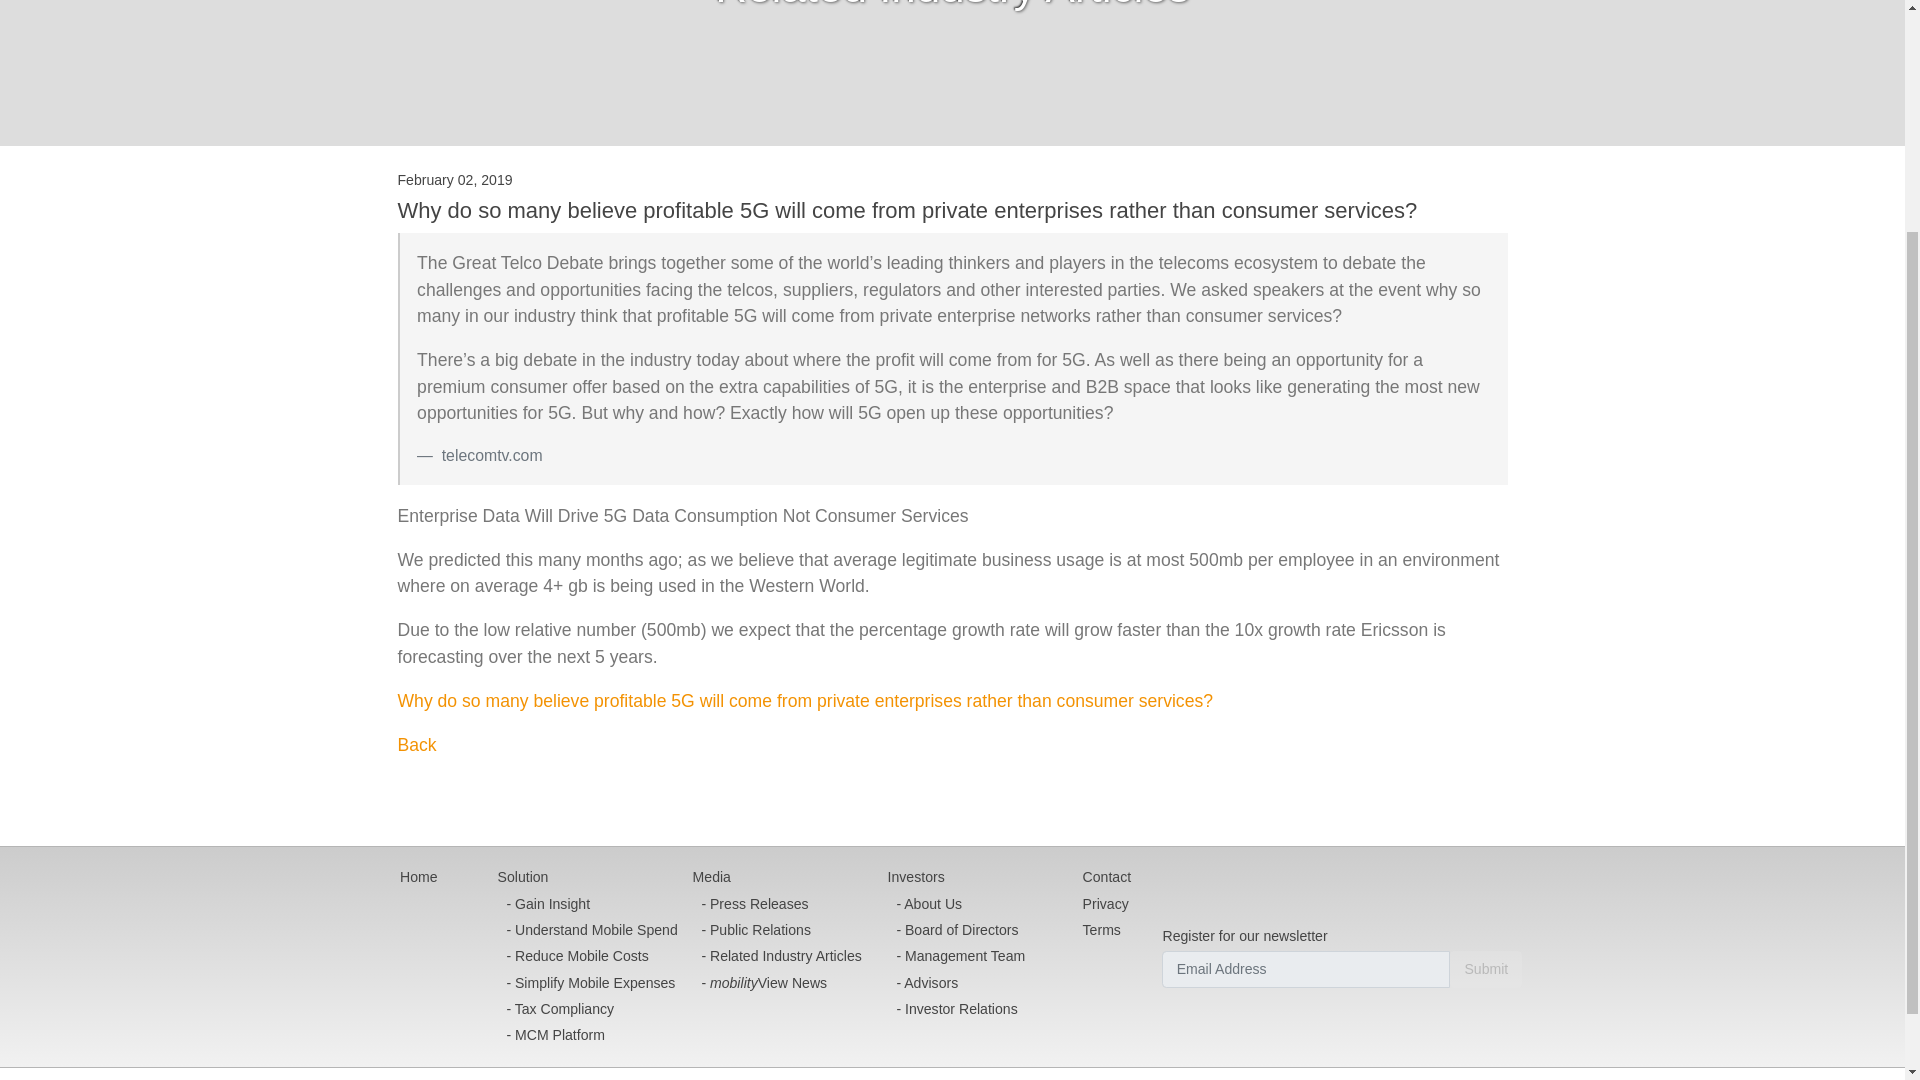 The image size is (1920, 1080). Describe the element at coordinates (588, 1035) in the screenshot. I see `MCM Platform` at that location.